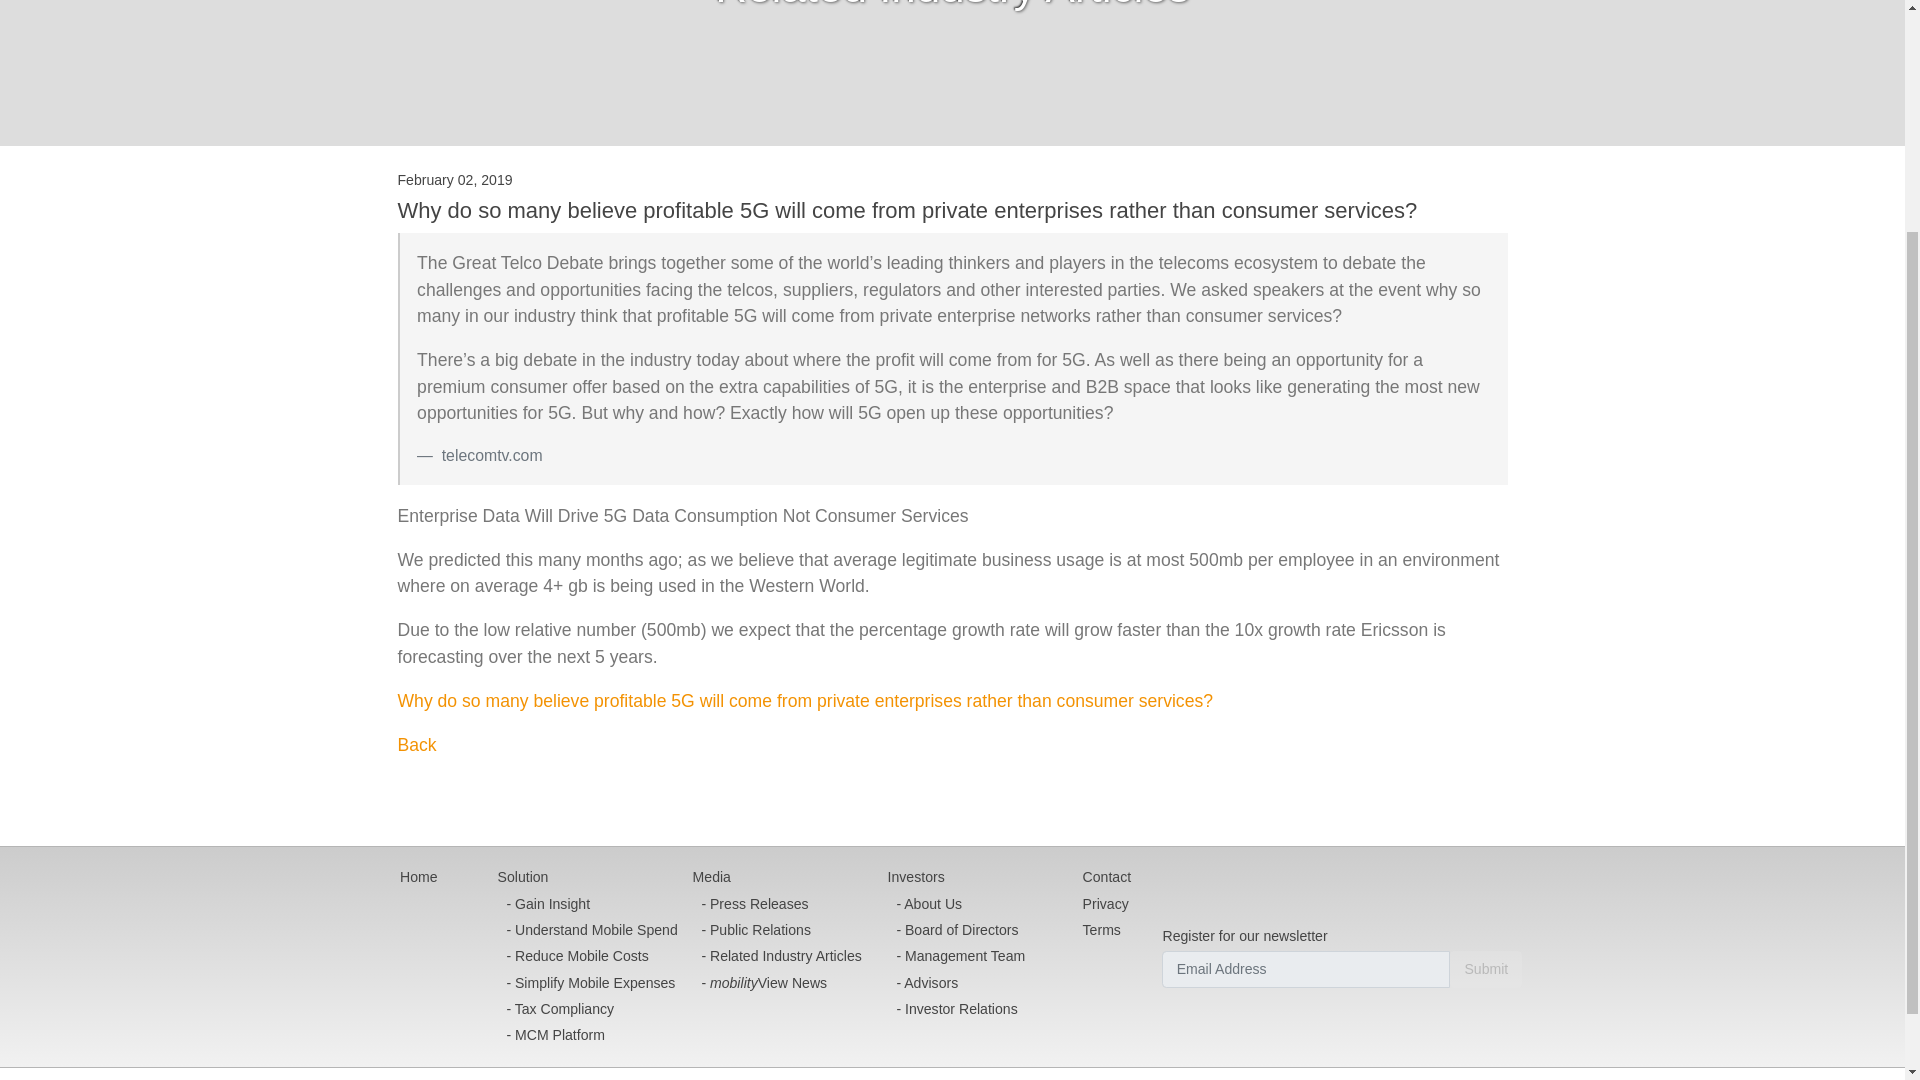 The image size is (1920, 1080). Describe the element at coordinates (588, 1035) in the screenshot. I see `MCM Platform` at that location.